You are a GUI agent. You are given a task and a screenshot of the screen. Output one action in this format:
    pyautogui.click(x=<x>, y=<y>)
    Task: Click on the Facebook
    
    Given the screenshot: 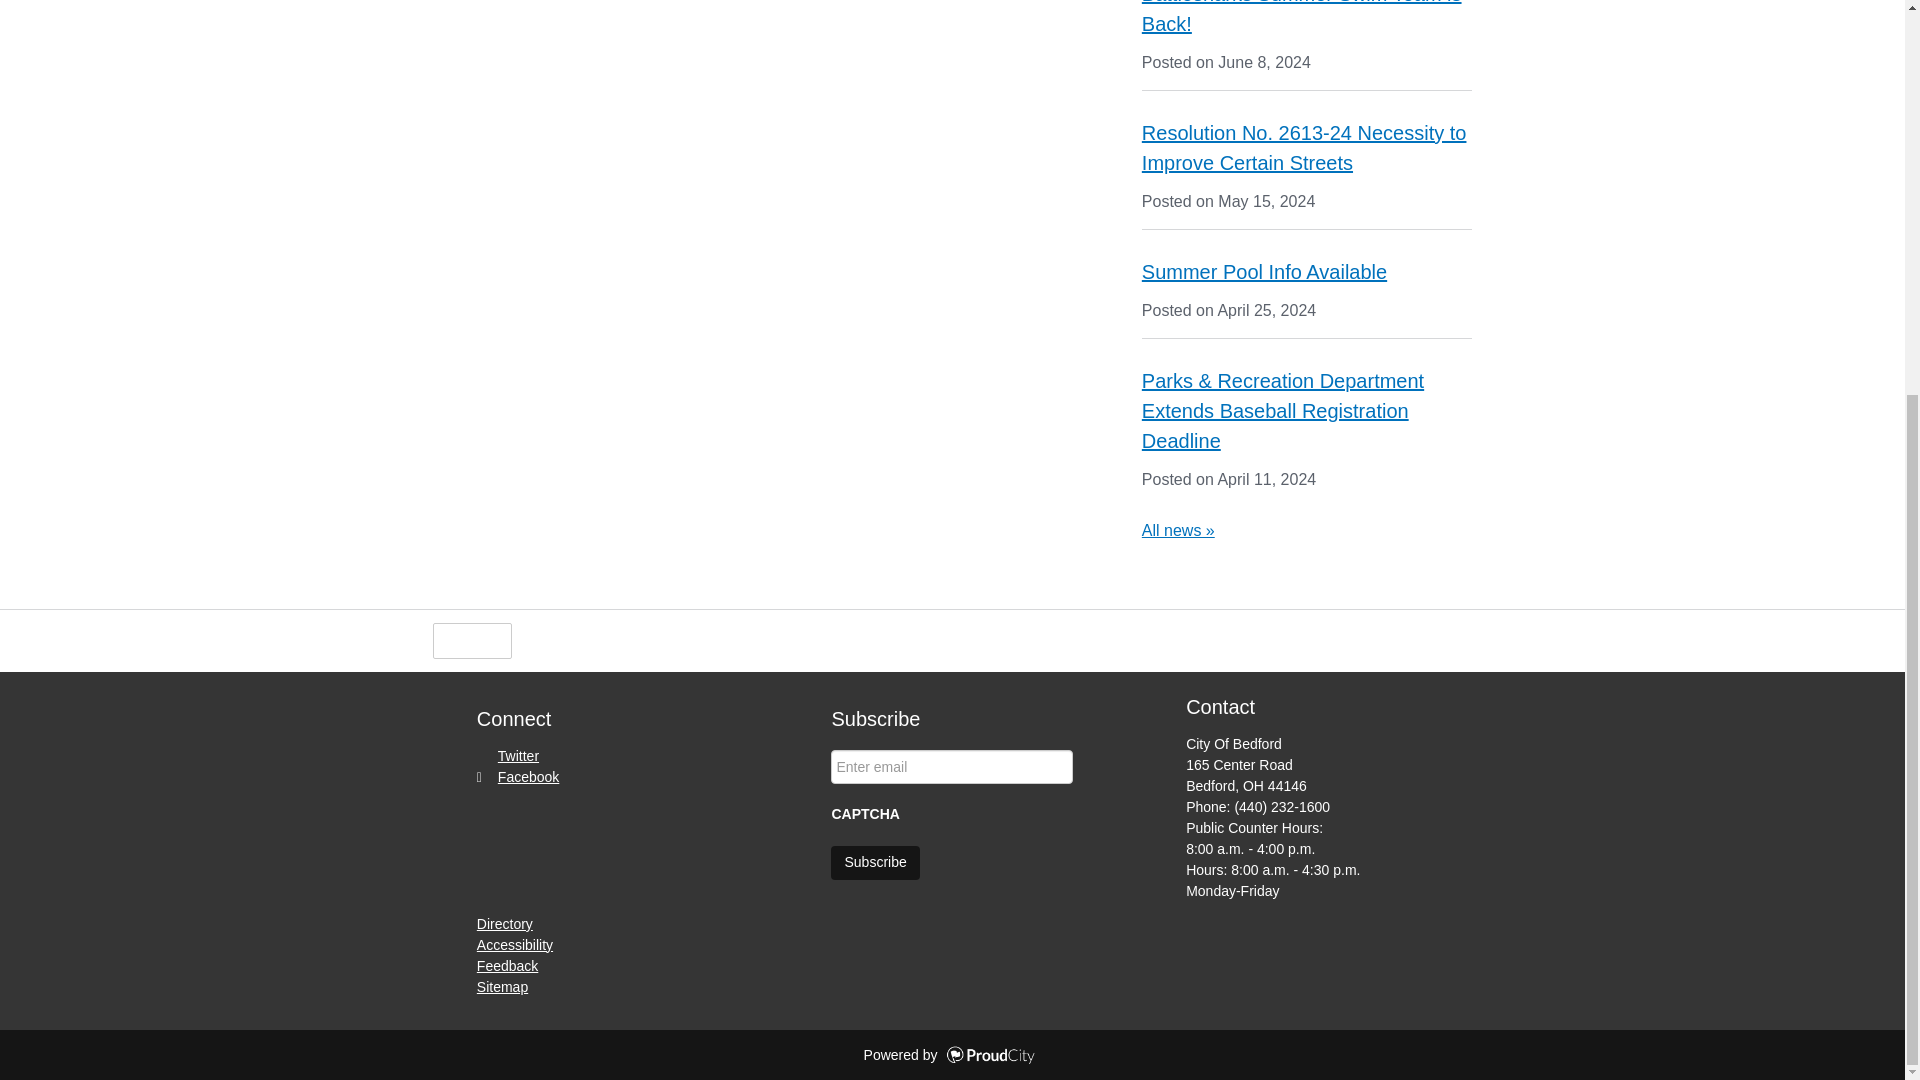 What is the action you would take?
    pyautogui.click(x=517, y=776)
    